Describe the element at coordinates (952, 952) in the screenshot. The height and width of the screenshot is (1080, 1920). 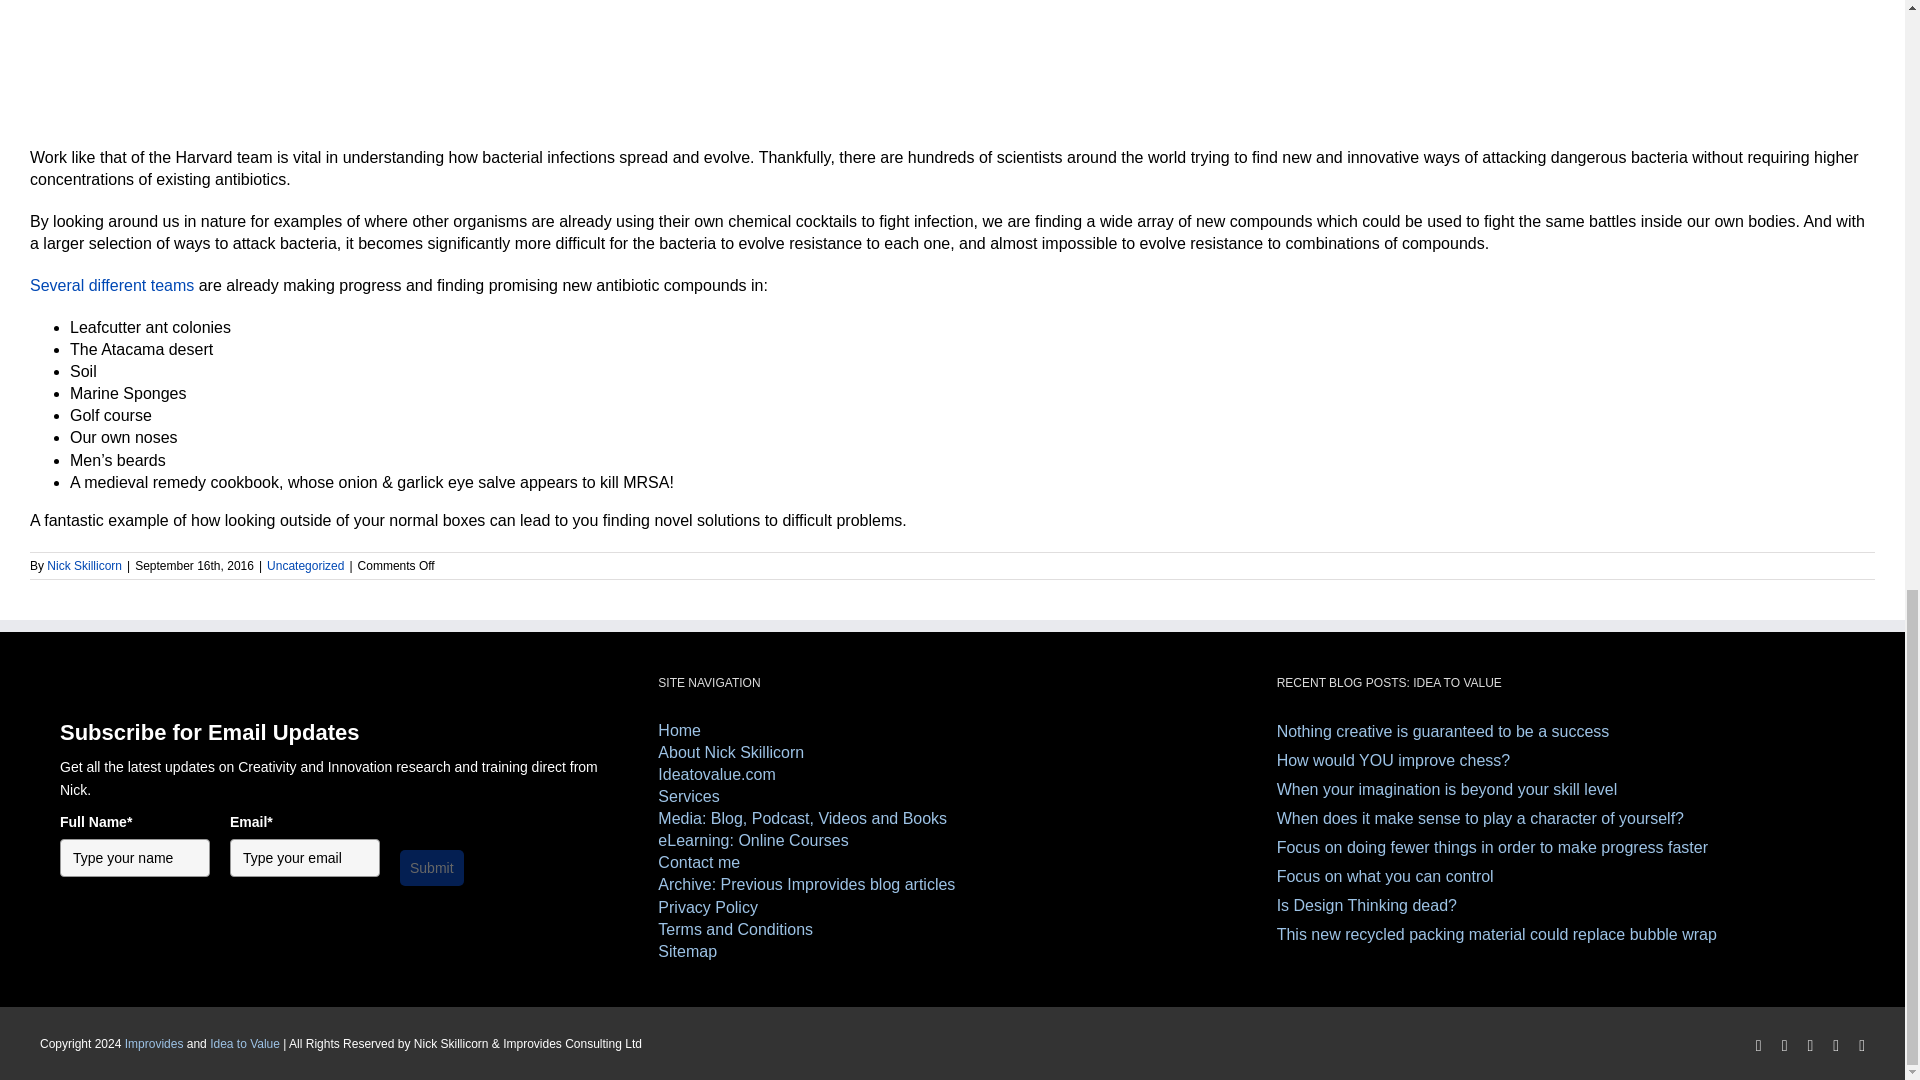
I see `Sitemap` at that location.